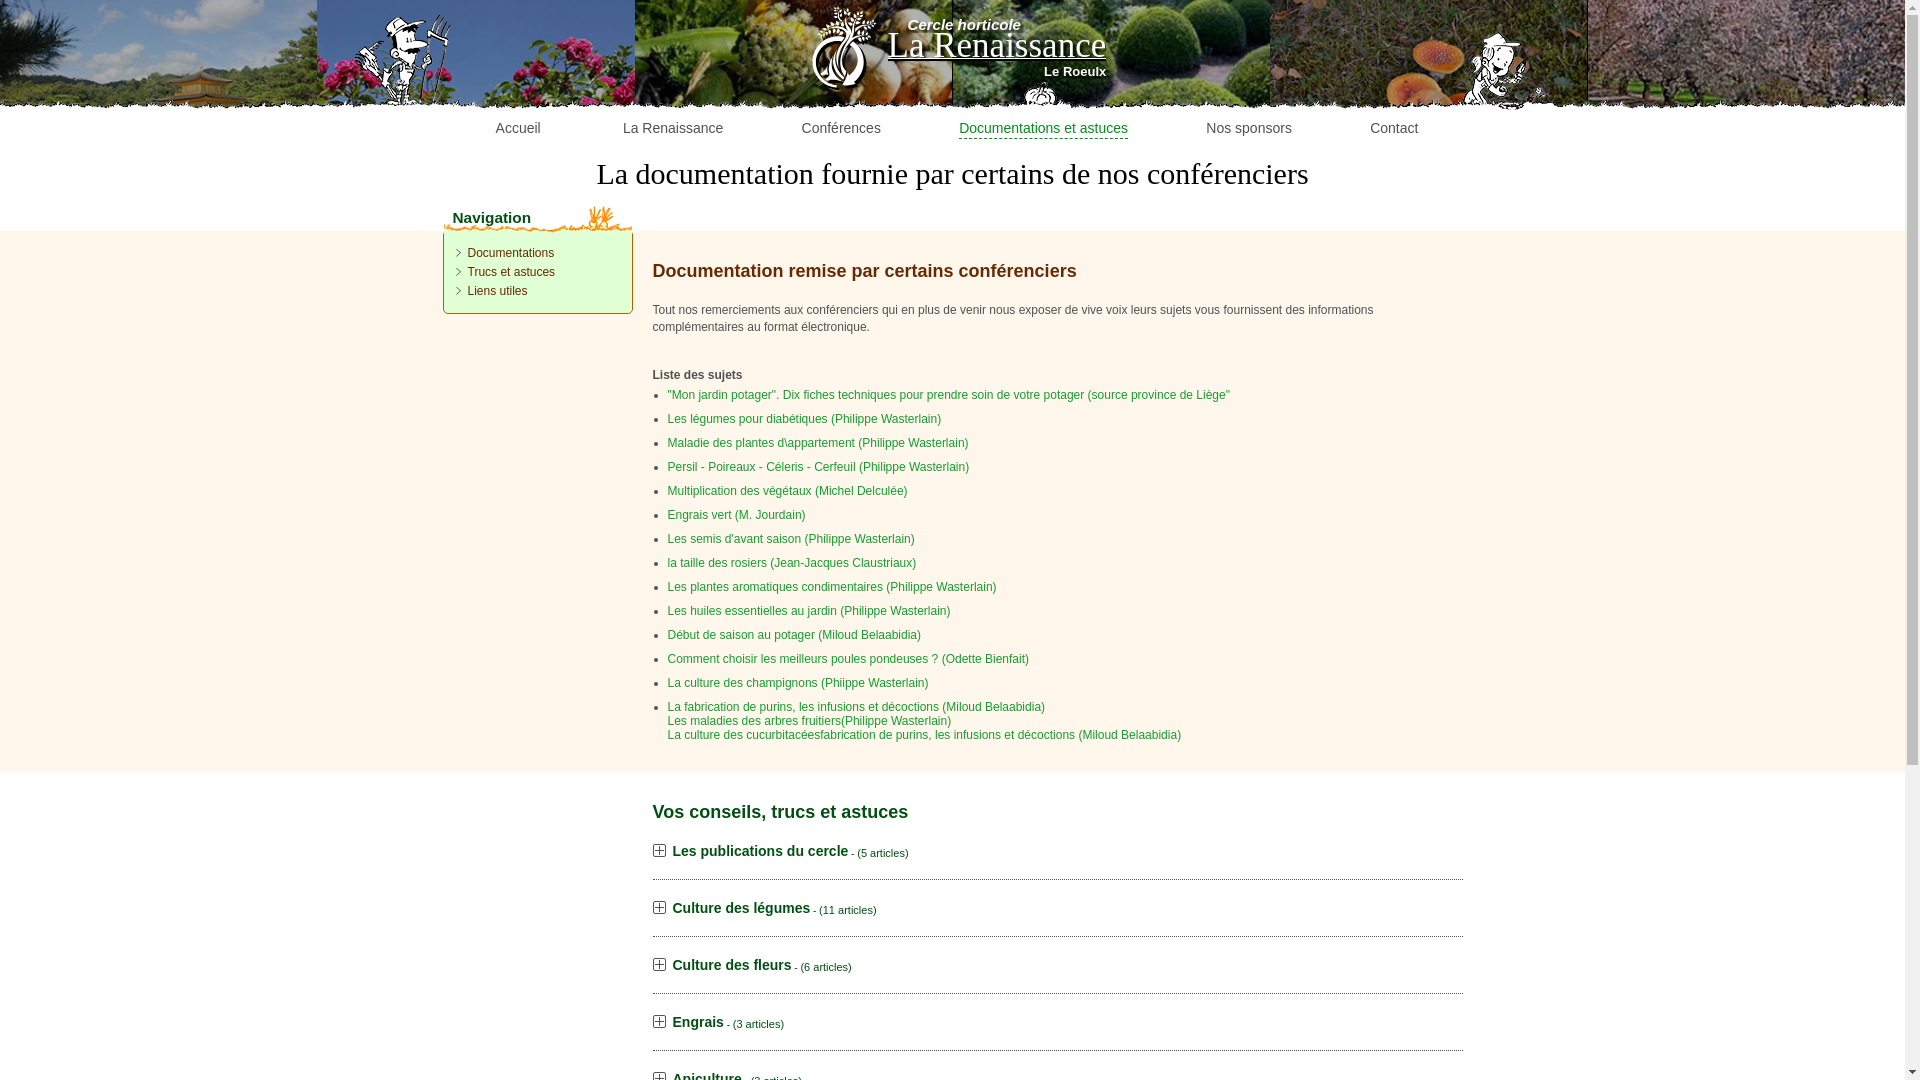  What do you see at coordinates (491, 291) in the screenshot?
I see `Liens utiles` at bounding box center [491, 291].